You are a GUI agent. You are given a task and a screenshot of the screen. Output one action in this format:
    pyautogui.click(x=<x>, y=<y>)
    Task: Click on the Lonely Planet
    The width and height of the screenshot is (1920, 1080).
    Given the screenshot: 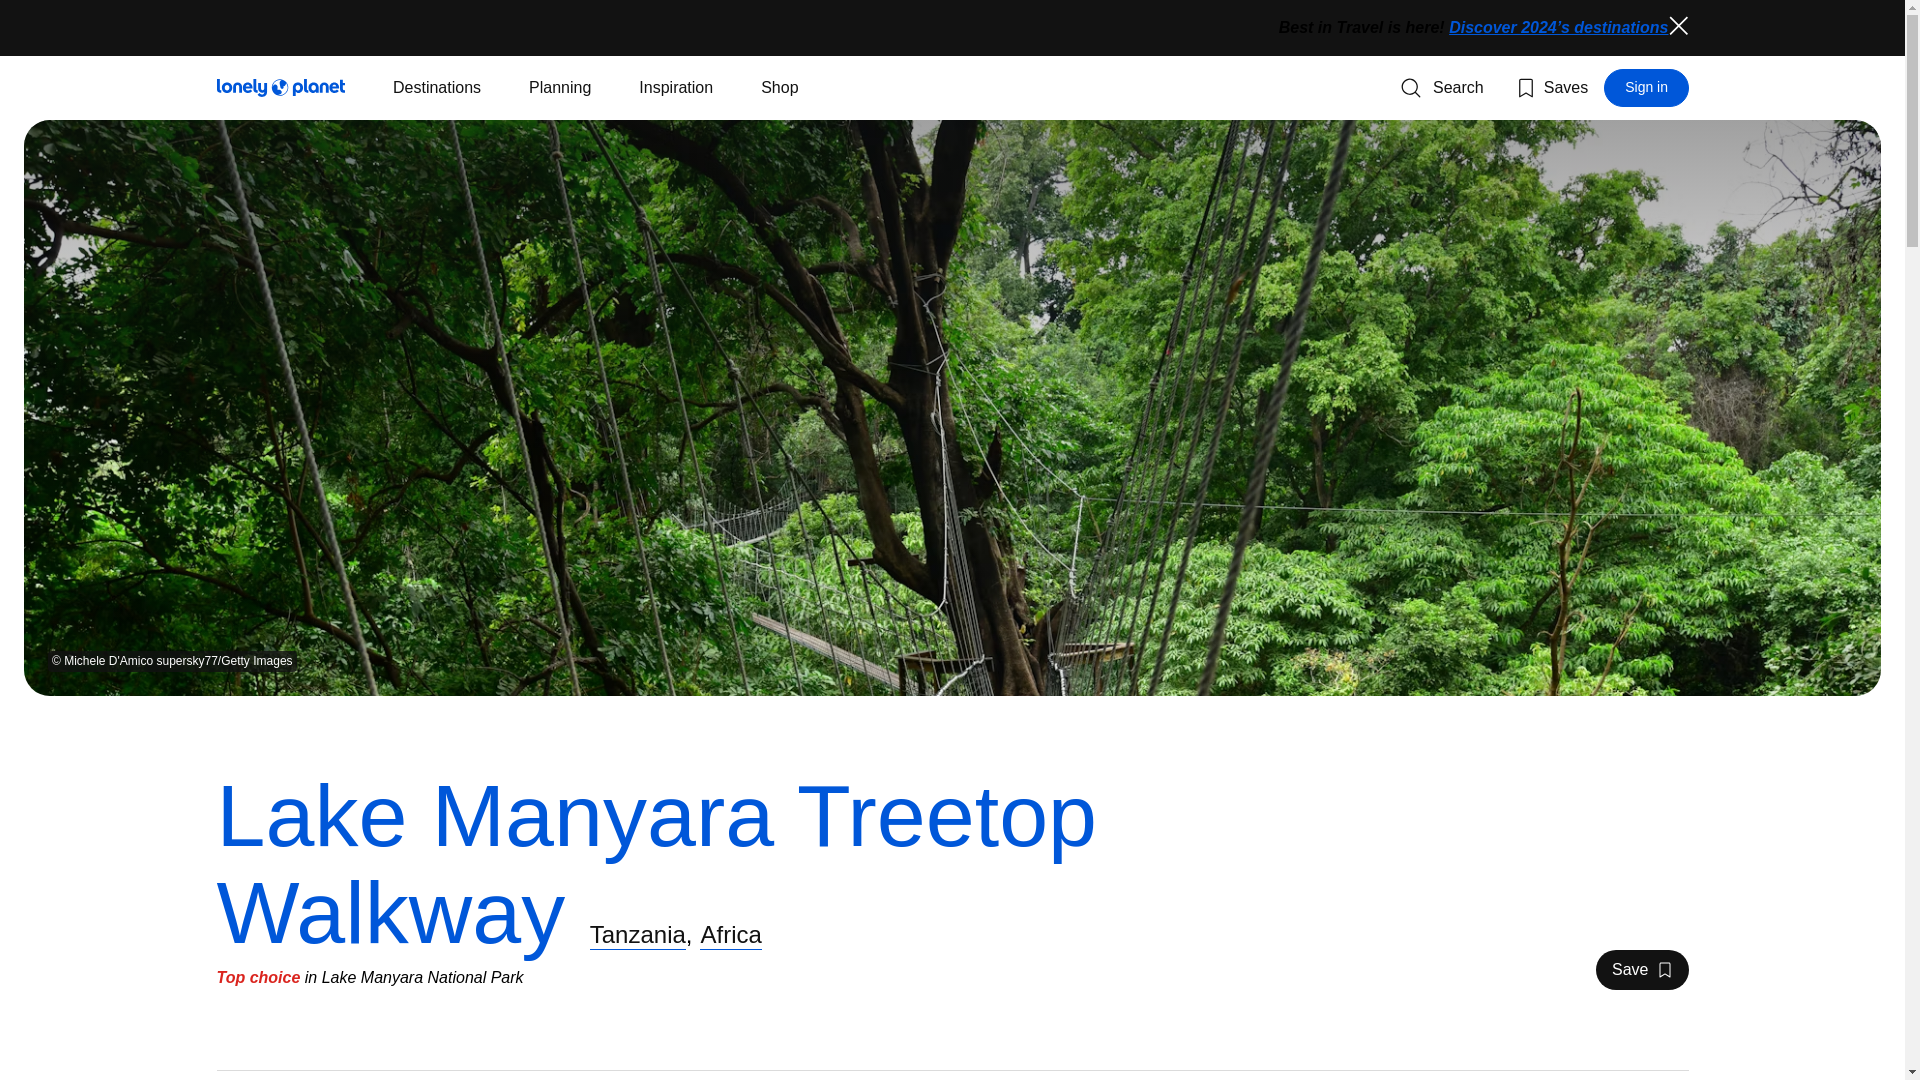 What is the action you would take?
    pyautogui.click(x=279, y=88)
    